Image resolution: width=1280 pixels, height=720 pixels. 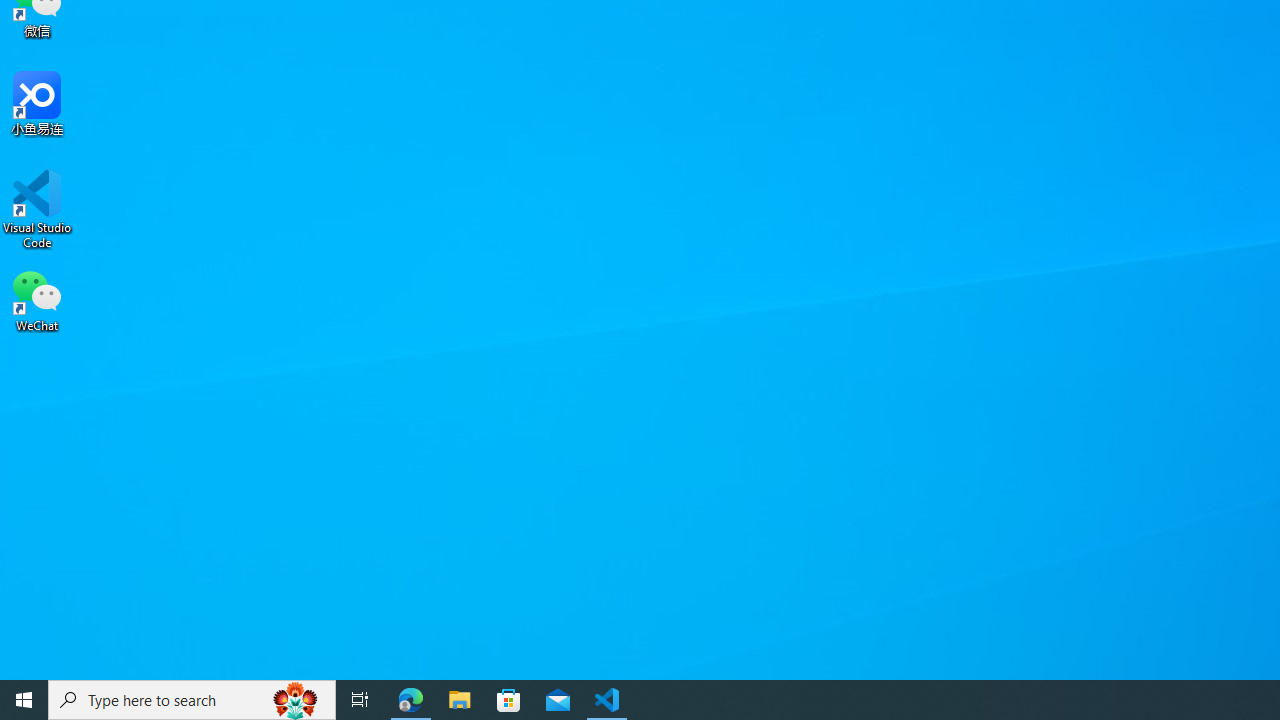 I want to click on Microsoft Store, so click(x=509, y=700).